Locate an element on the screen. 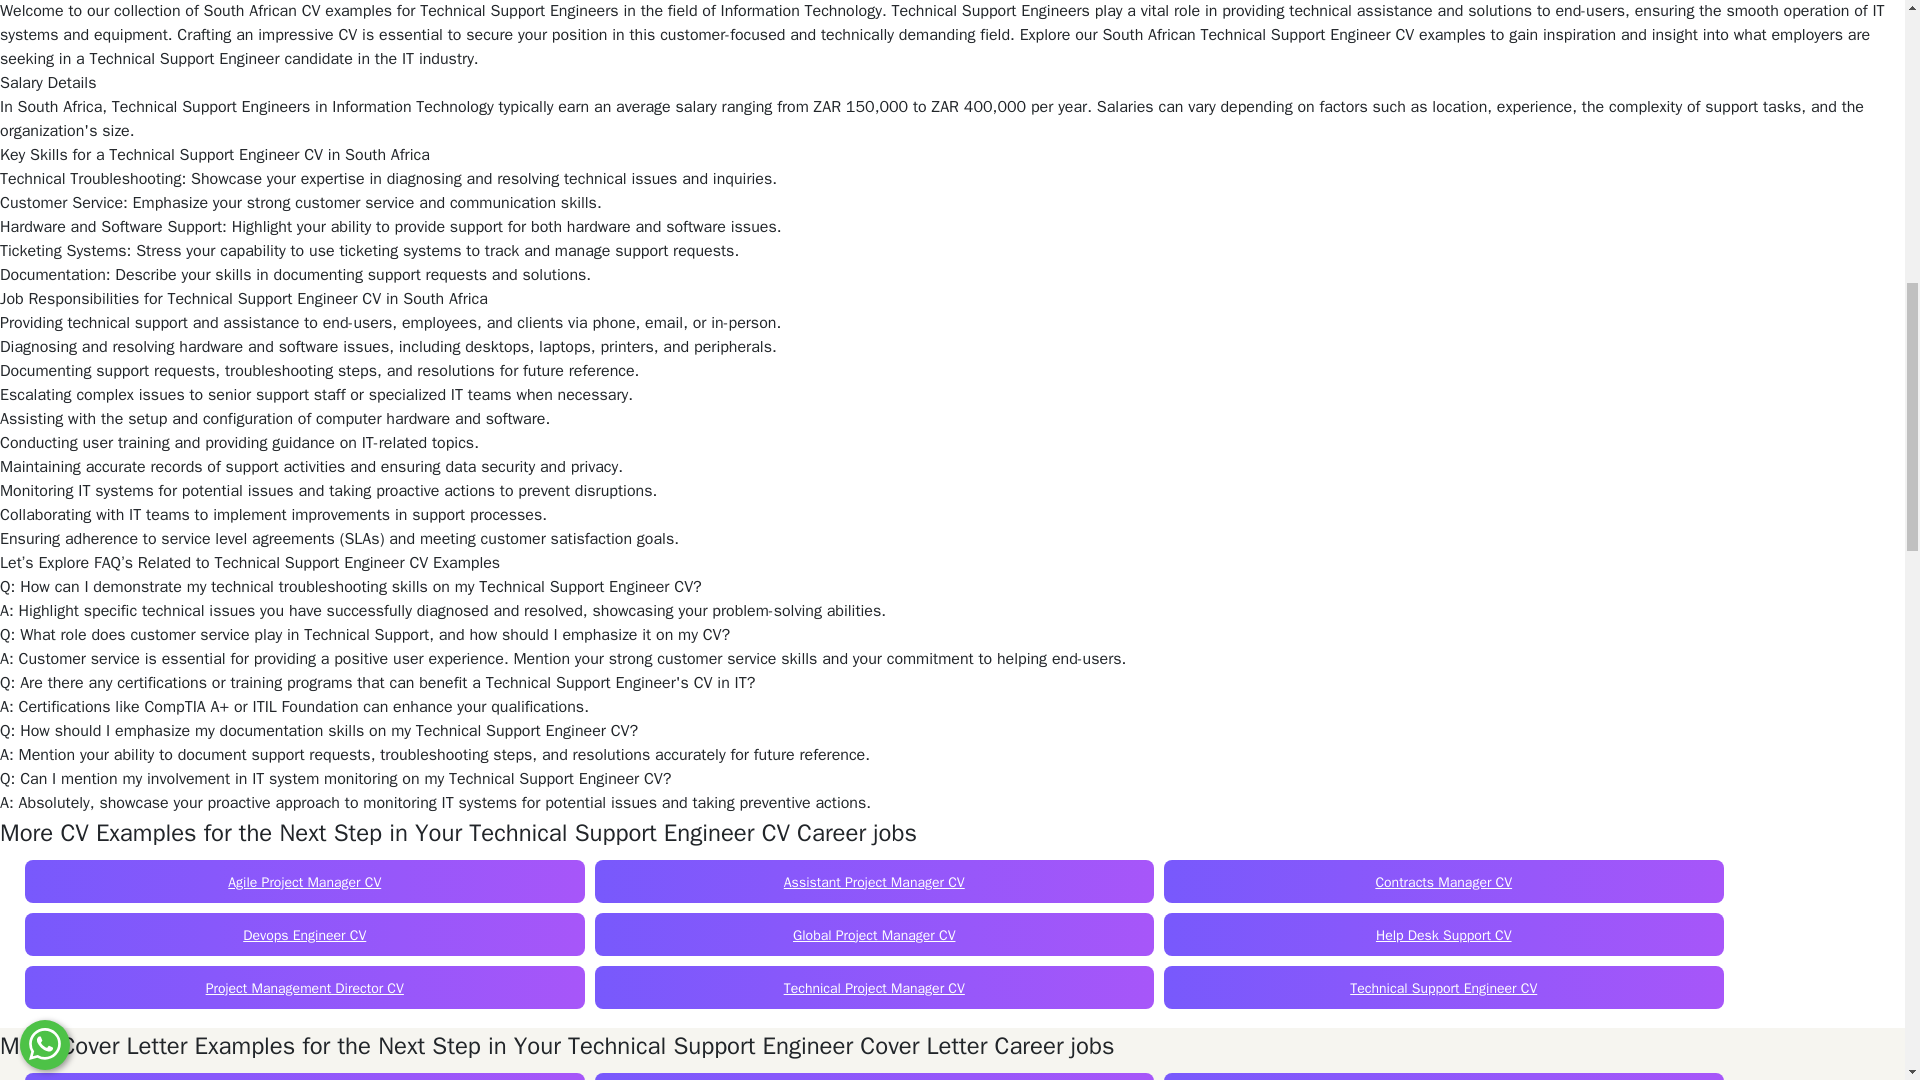 The width and height of the screenshot is (1920, 1080). Agile Project Manager CV is located at coordinates (304, 882).